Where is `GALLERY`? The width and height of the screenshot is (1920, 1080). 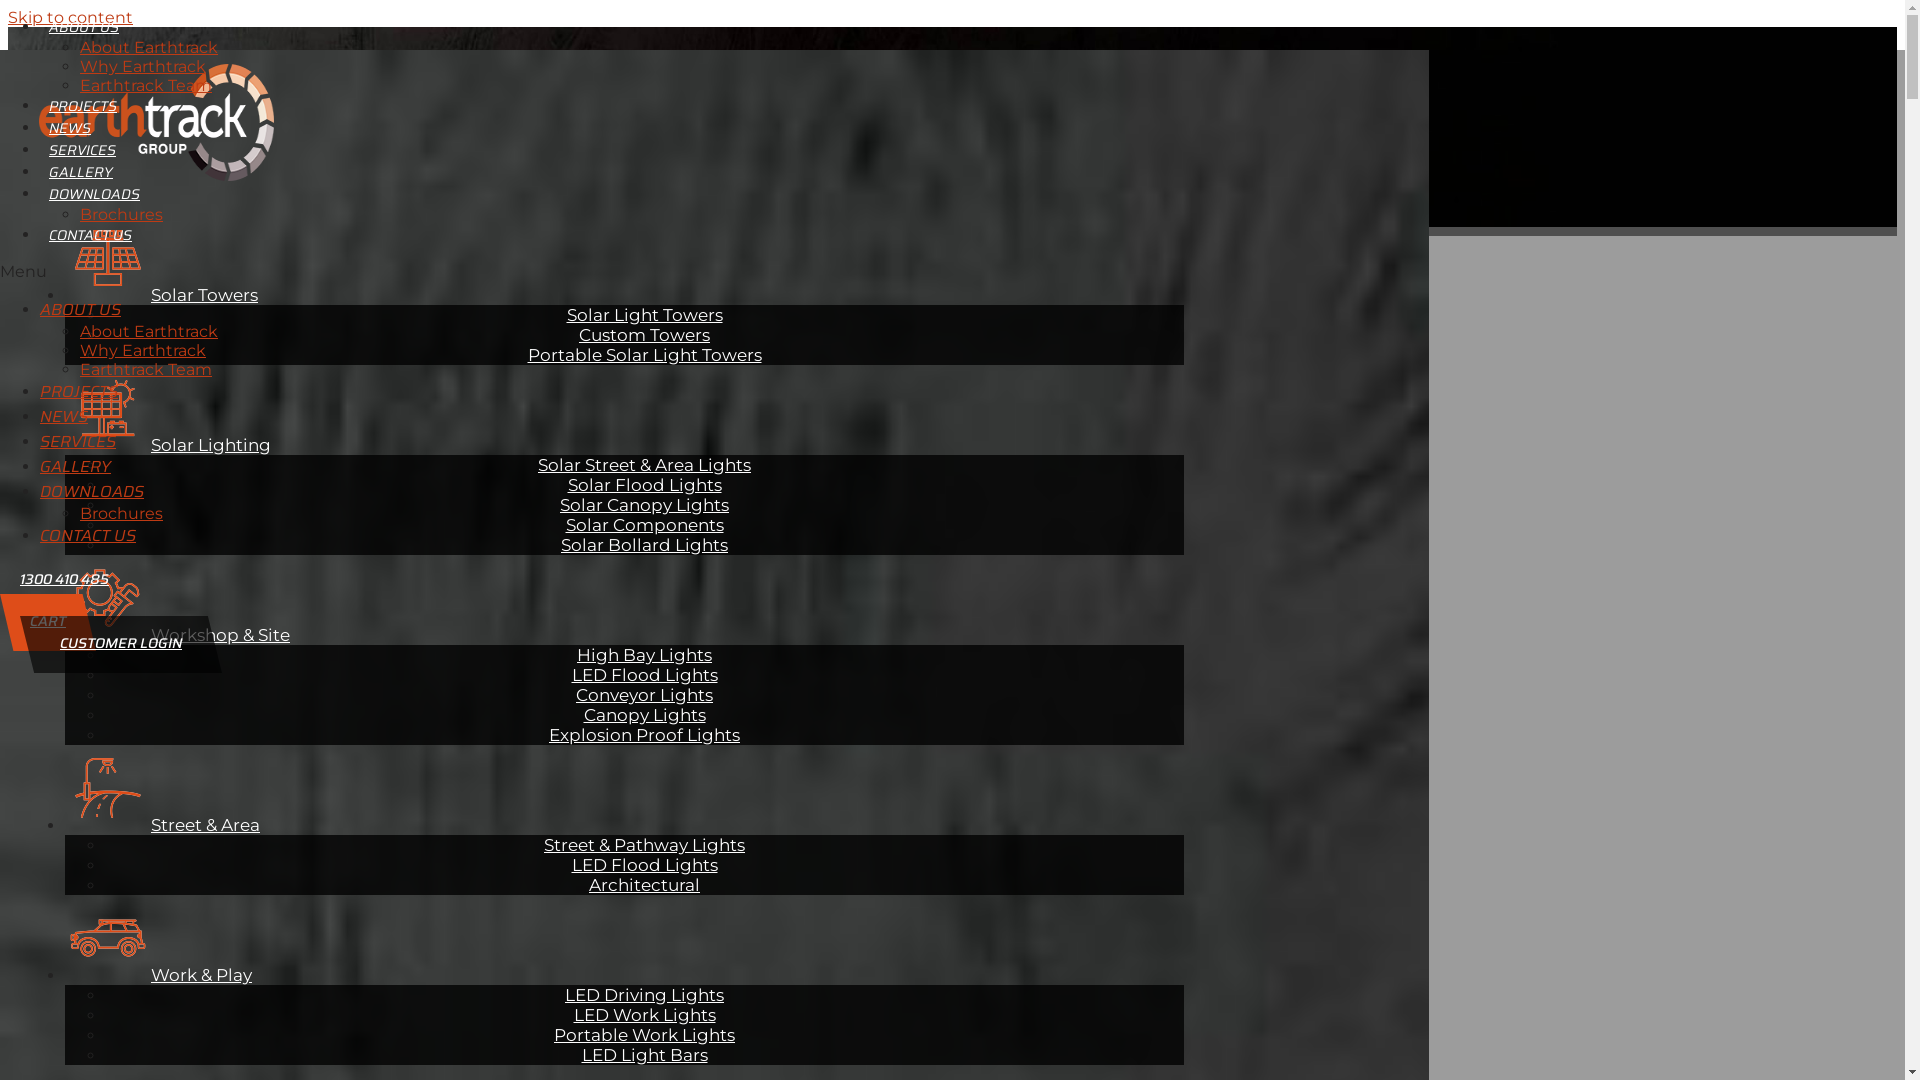
GALLERY is located at coordinates (81, 172).